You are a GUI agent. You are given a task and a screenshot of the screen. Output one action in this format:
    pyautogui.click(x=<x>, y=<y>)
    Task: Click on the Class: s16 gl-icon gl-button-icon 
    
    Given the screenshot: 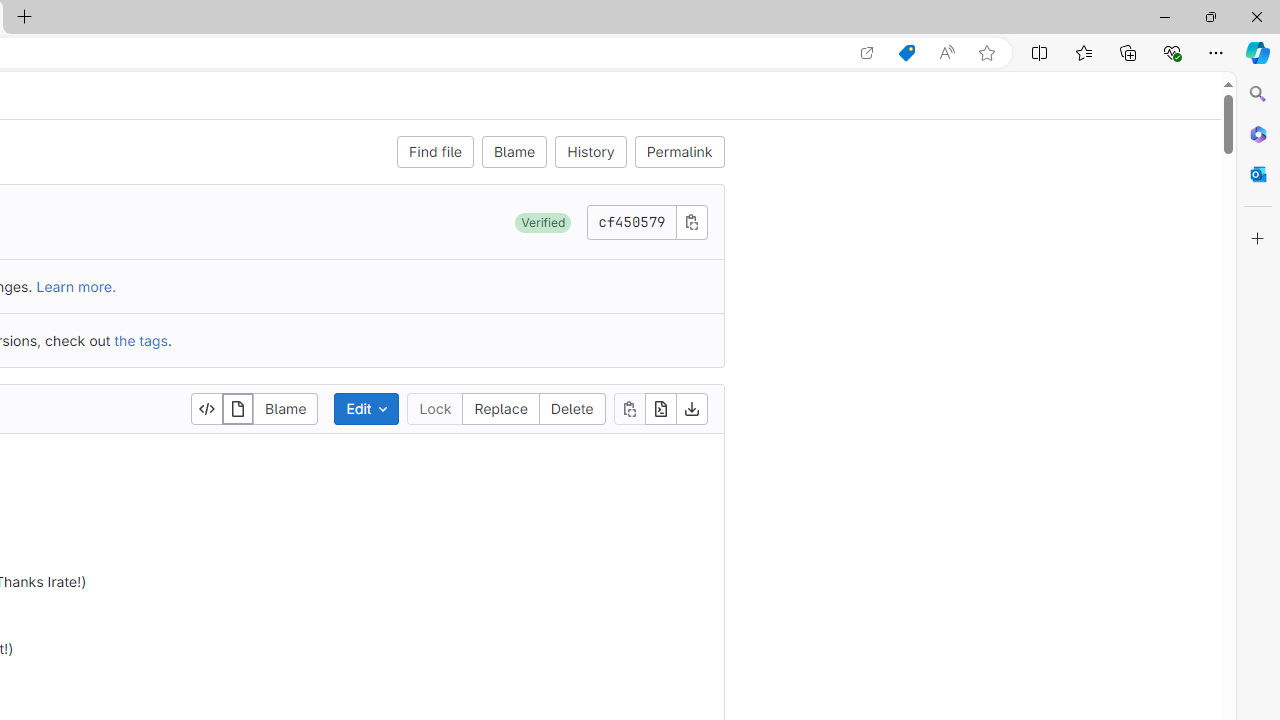 What is the action you would take?
    pyautogui.click(x=692, y=221)
    